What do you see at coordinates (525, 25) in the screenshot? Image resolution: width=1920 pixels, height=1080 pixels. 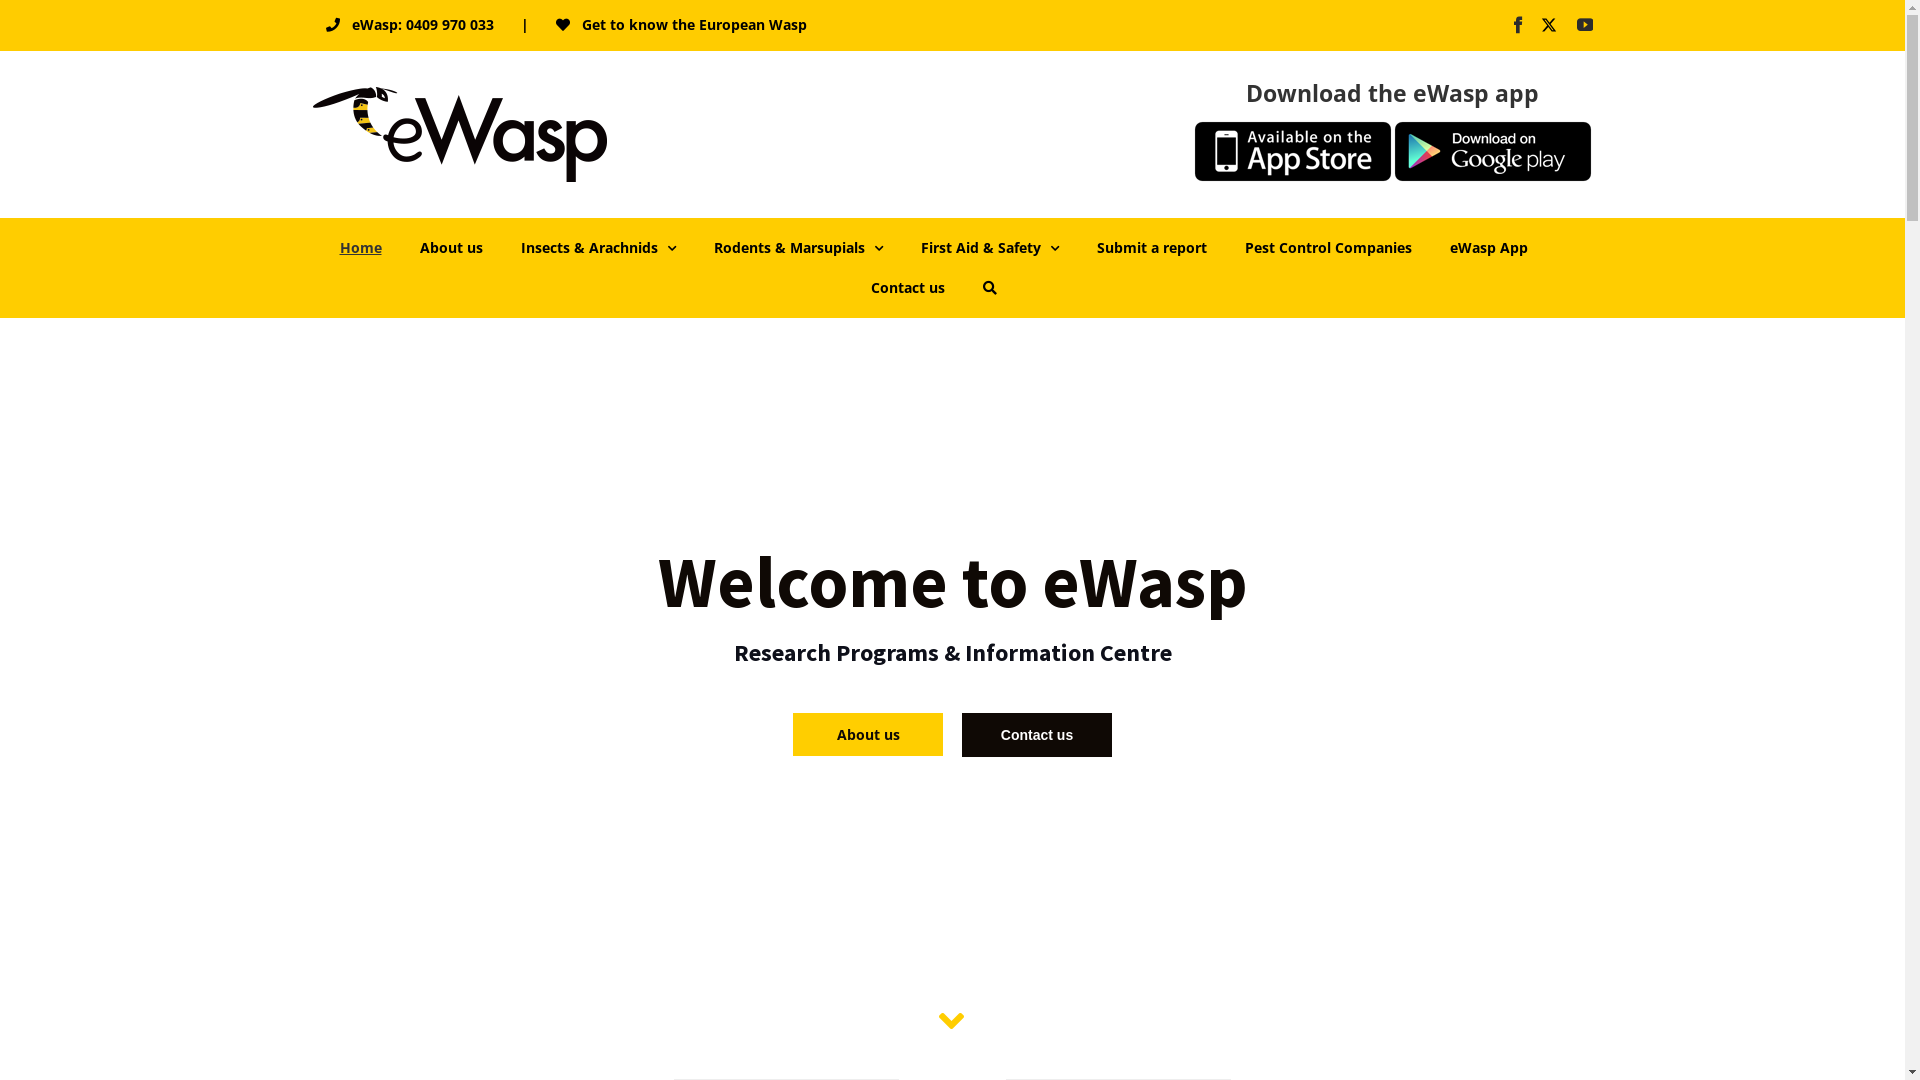 I see `|` at bounding box center [525, 25].